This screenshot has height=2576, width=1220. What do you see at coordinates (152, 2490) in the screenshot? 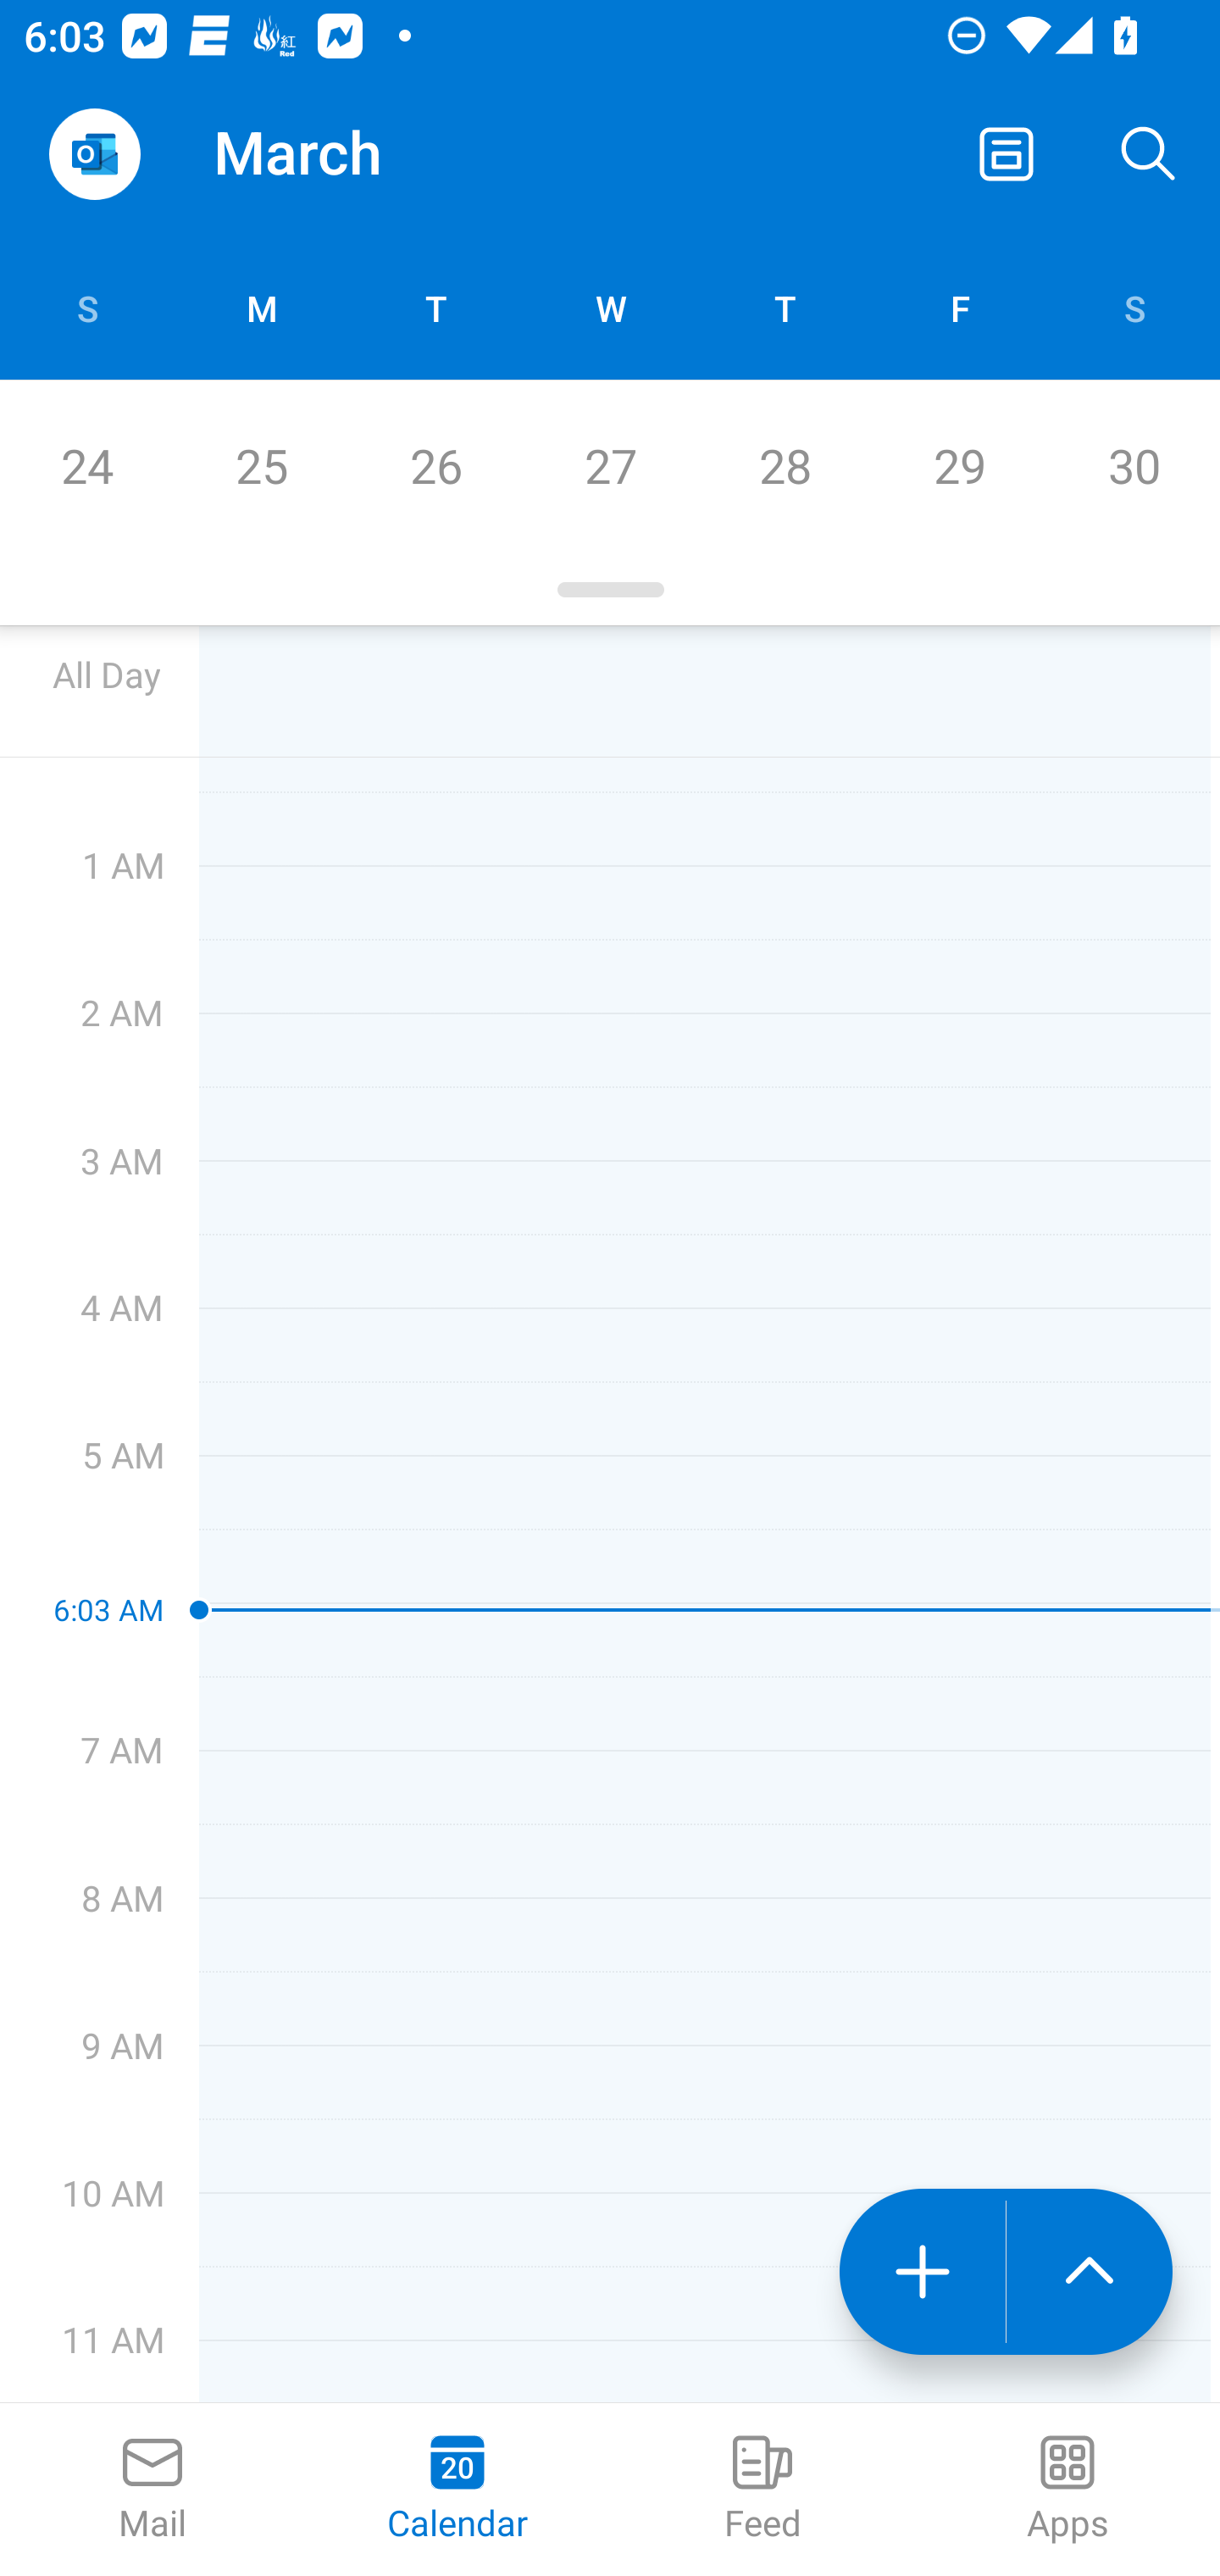
I see `Mail` at bounding box center [152, 2490].